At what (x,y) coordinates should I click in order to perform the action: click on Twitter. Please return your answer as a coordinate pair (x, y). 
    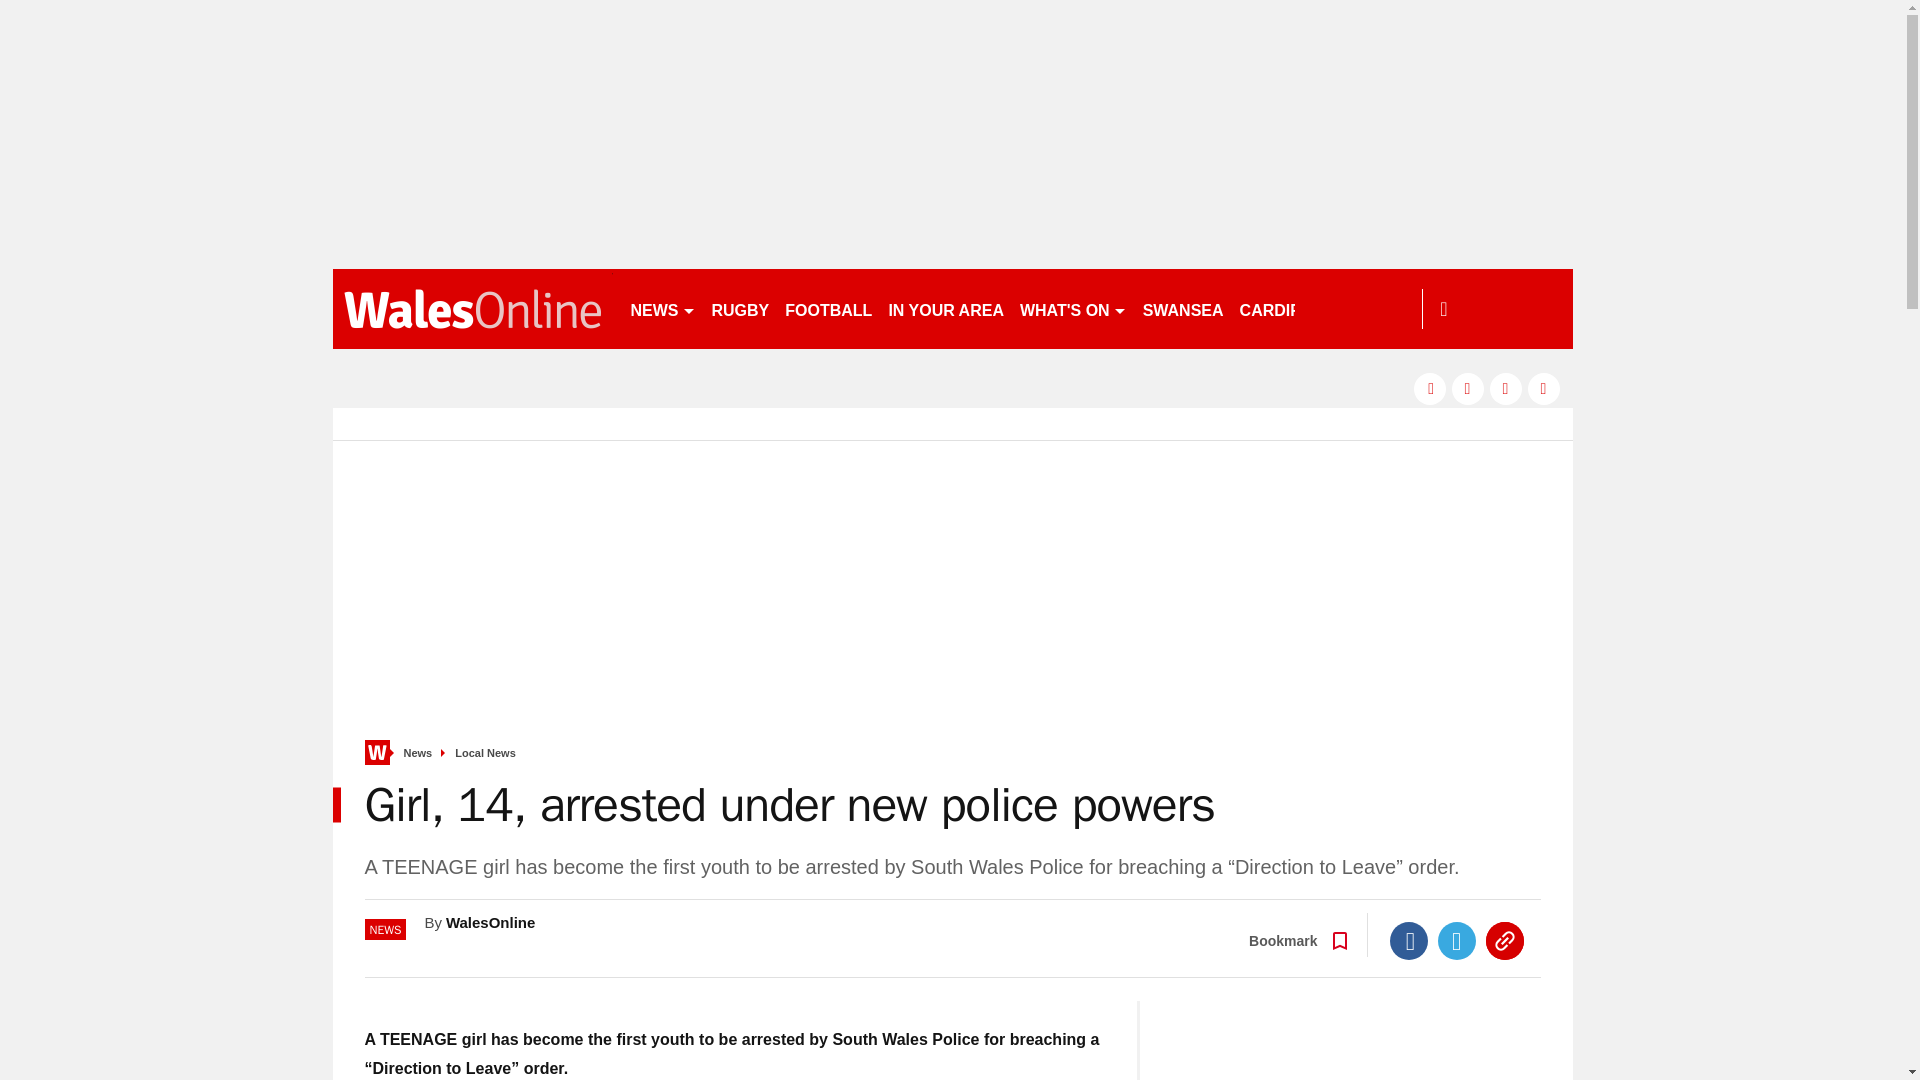
    Looking at the image, I should click on (1457, 941).